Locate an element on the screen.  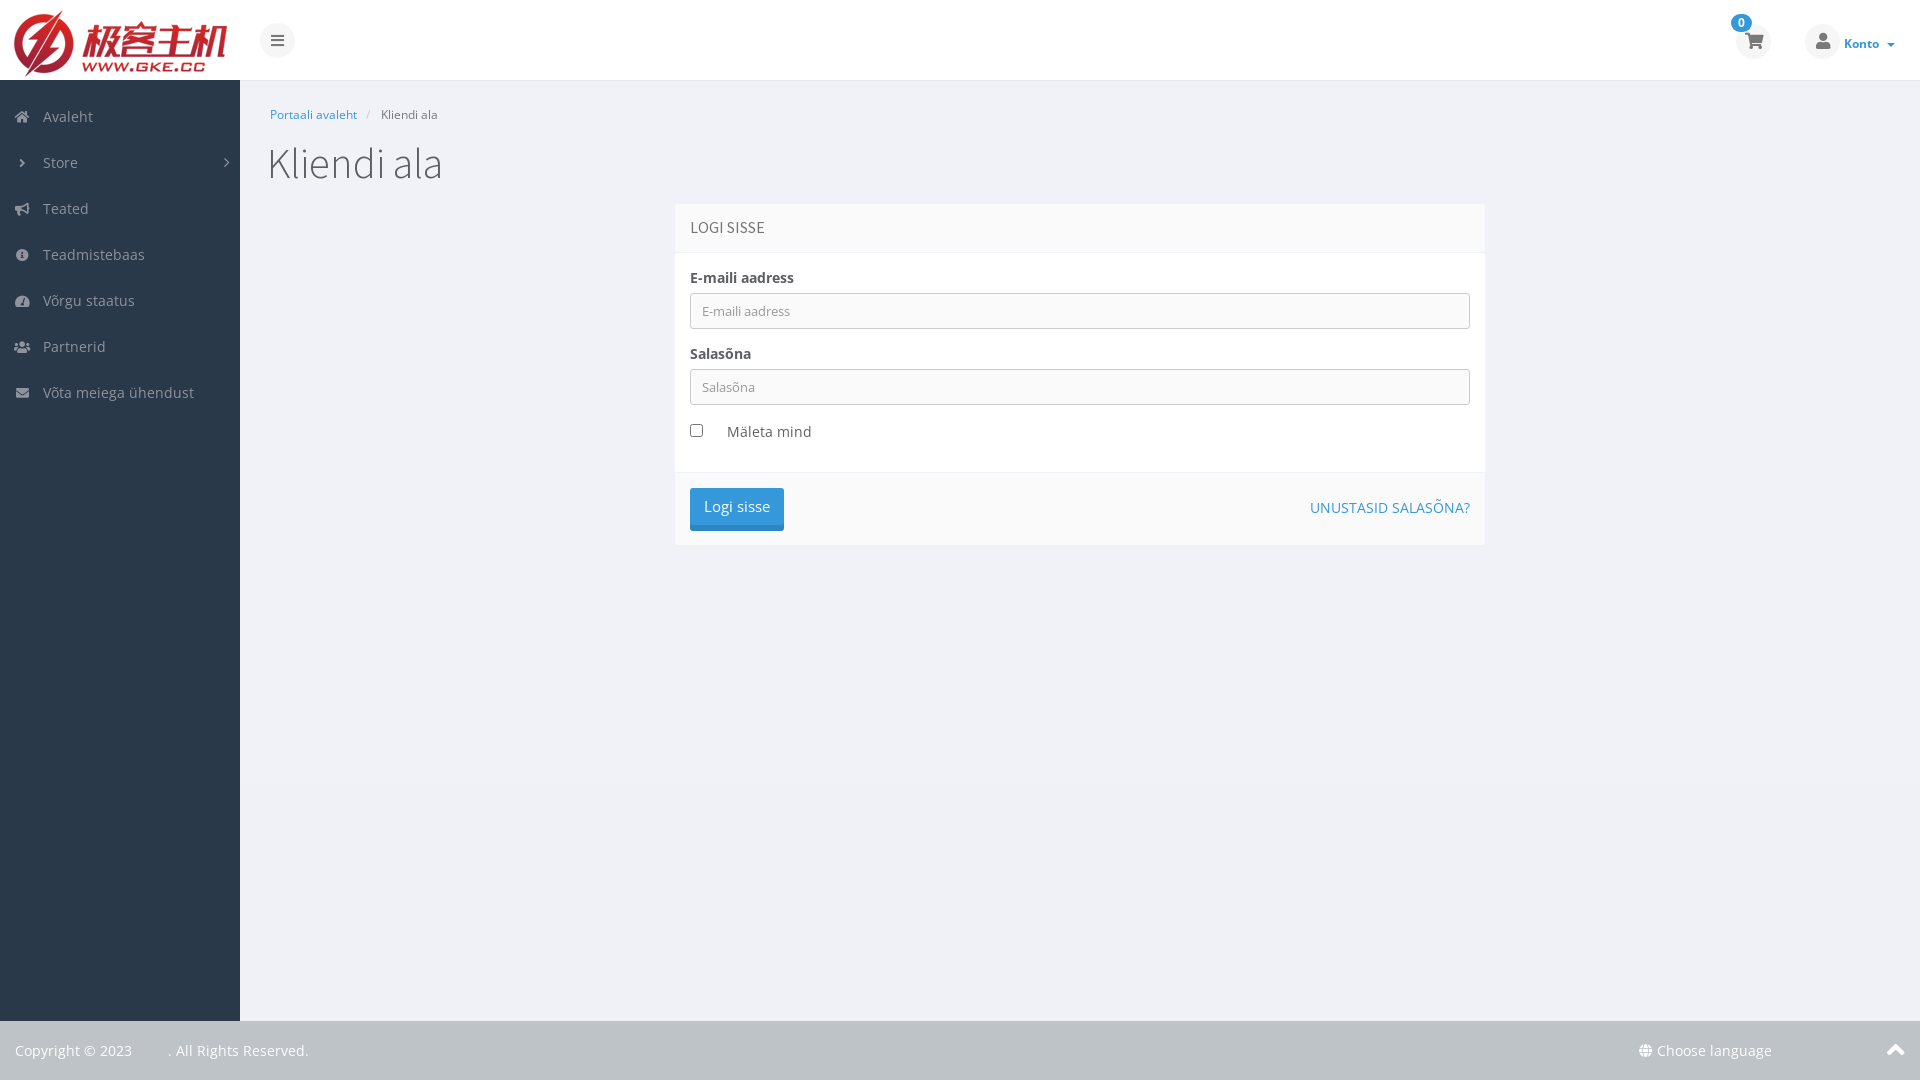
Choose language is located at coordinates (1706, 1050).